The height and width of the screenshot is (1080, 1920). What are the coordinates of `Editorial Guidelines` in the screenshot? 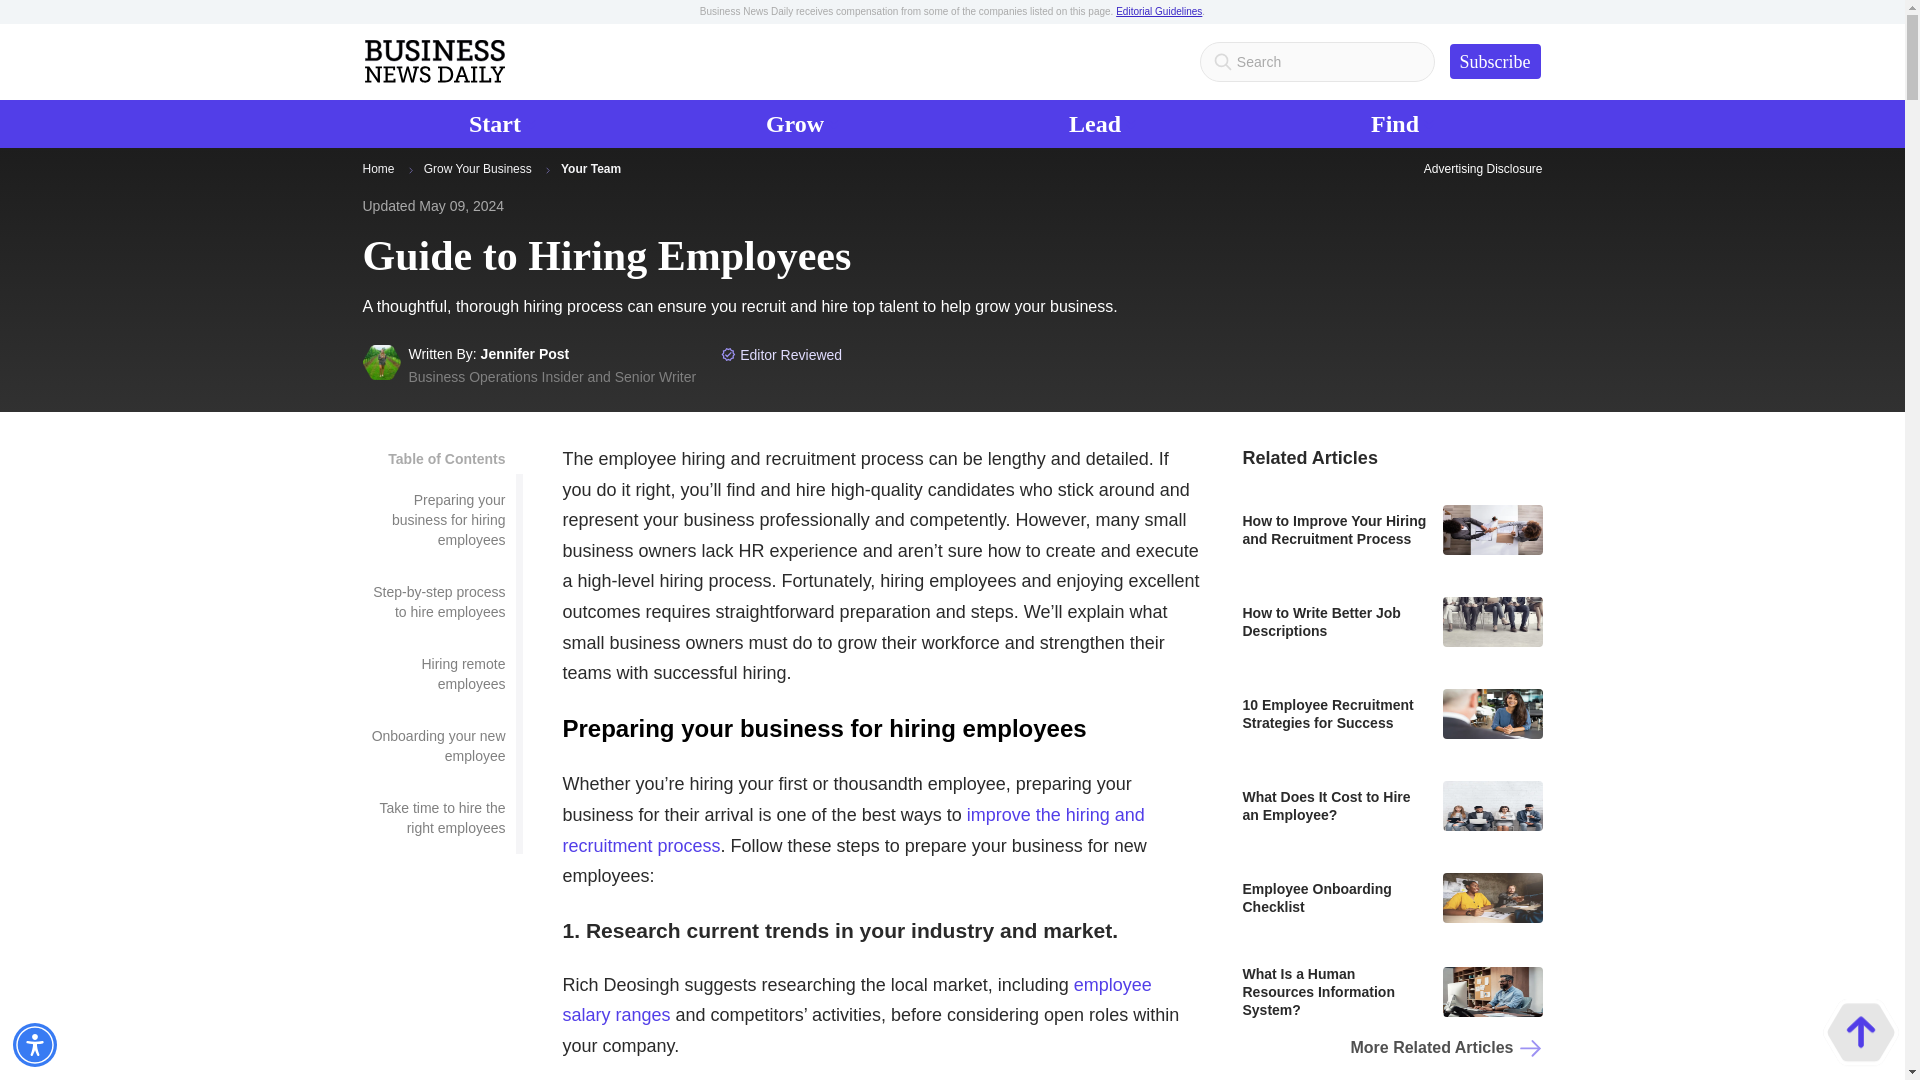 It's located at (1158, 12).